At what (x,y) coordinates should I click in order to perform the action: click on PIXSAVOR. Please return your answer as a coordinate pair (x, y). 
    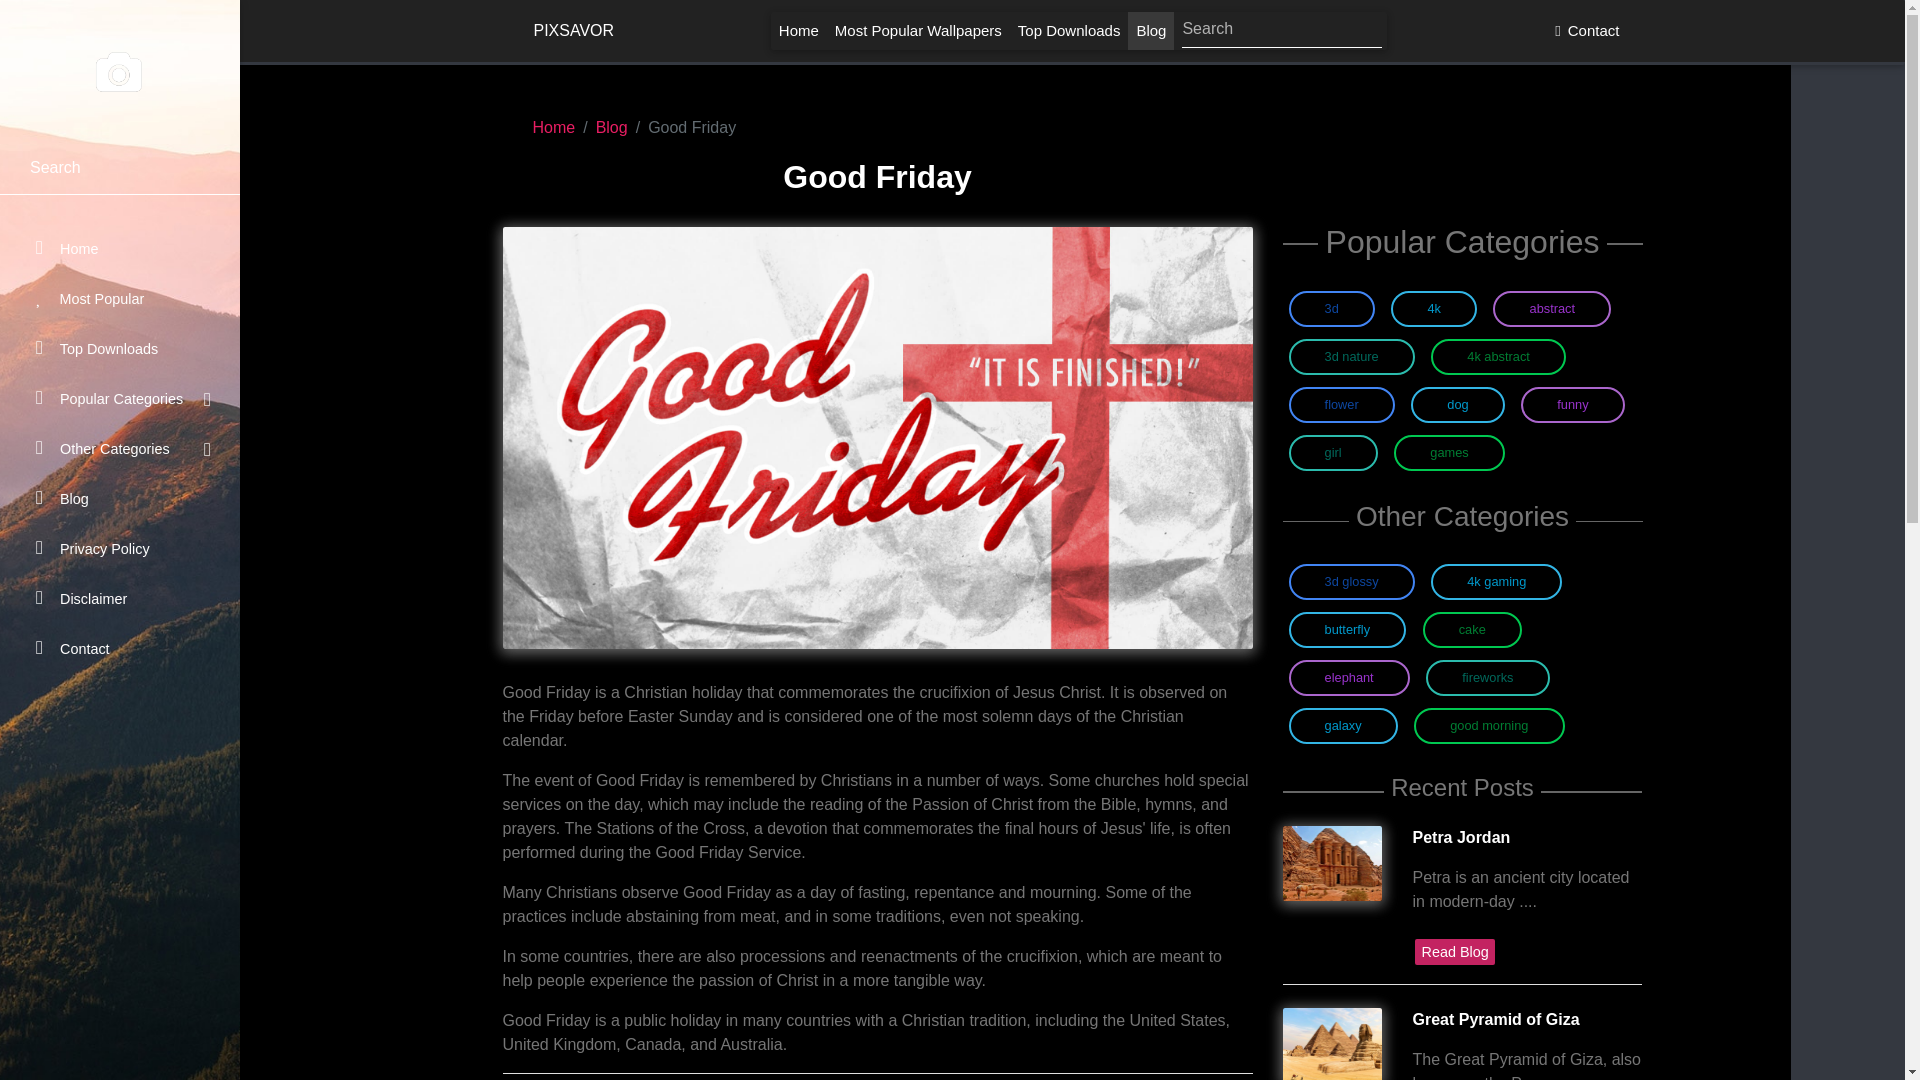
    Looking at the image, I should click on (120, 70).